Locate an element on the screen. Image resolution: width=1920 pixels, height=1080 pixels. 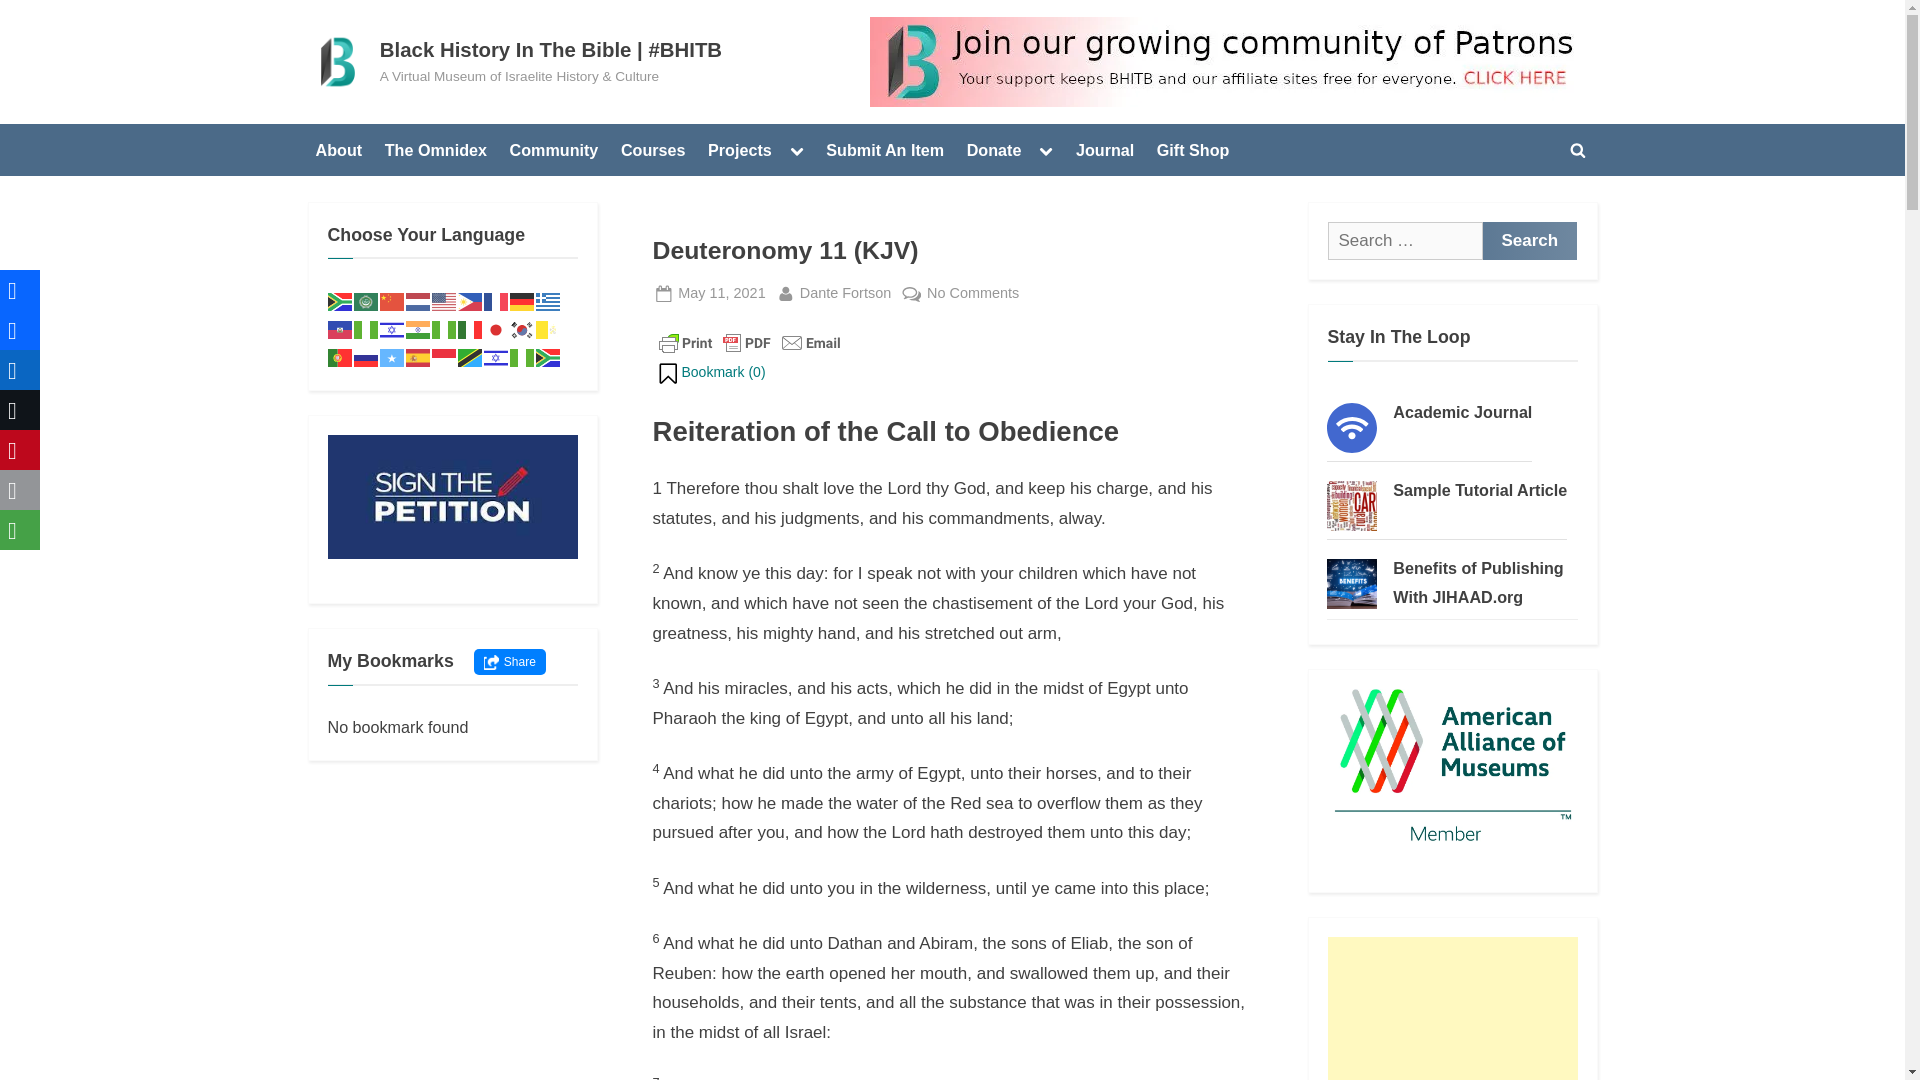
Arabic is located at coordinates (1578, 150).